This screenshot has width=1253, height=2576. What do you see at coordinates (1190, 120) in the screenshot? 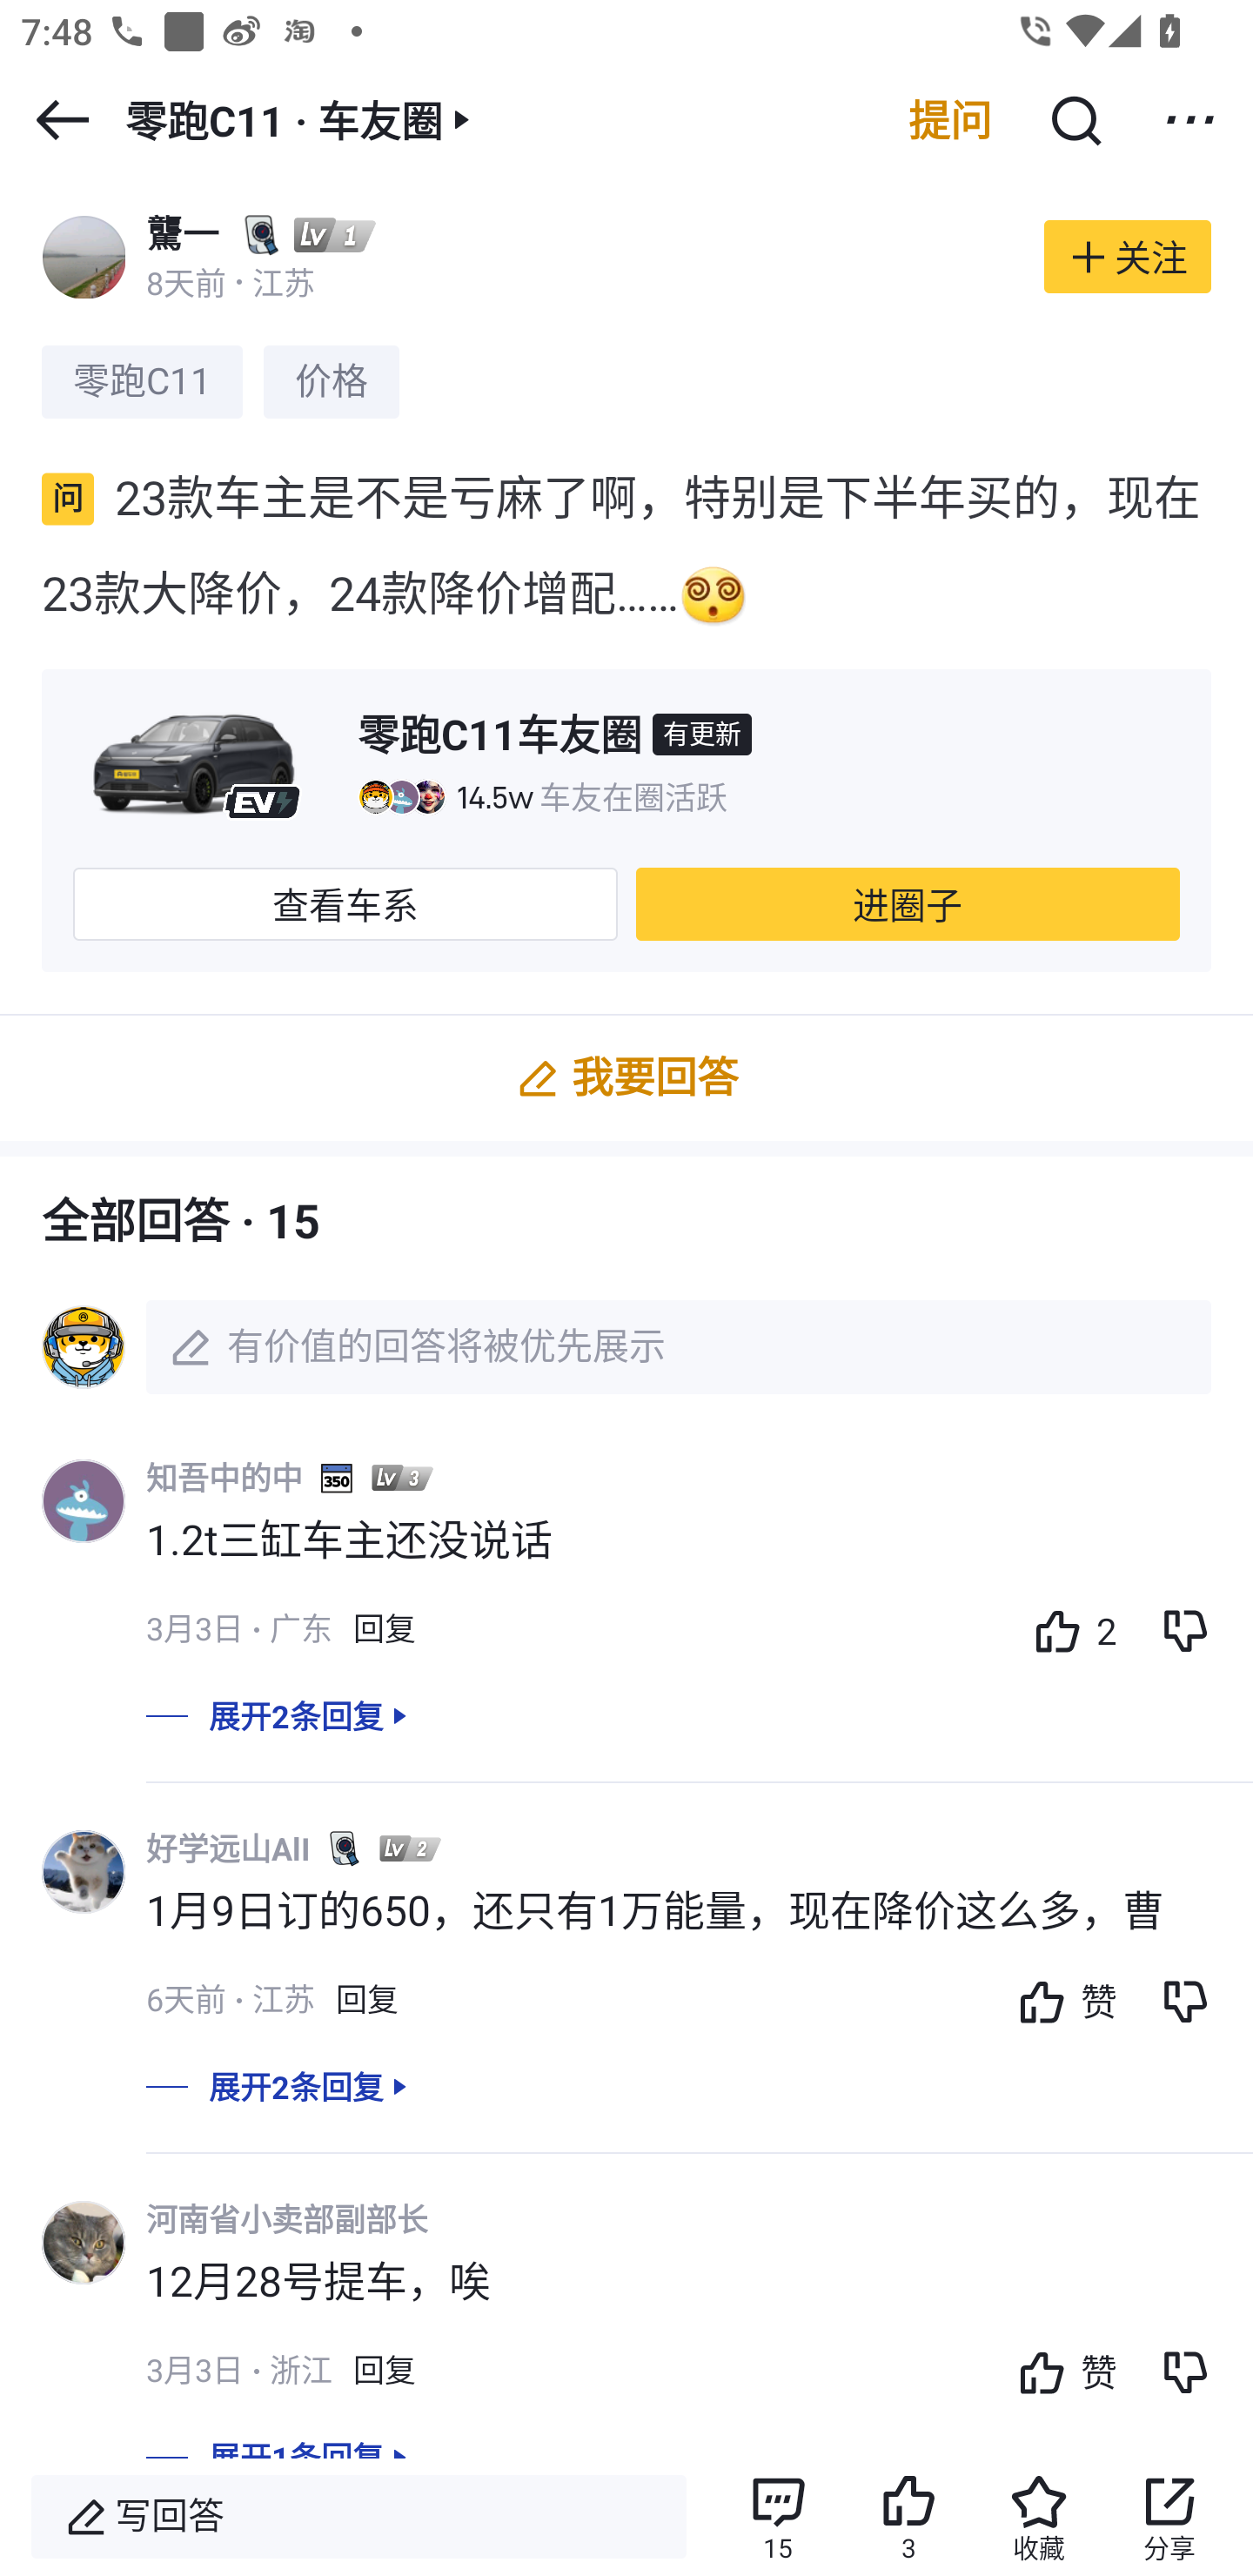
I see `` at bounding box center [1190, 120].